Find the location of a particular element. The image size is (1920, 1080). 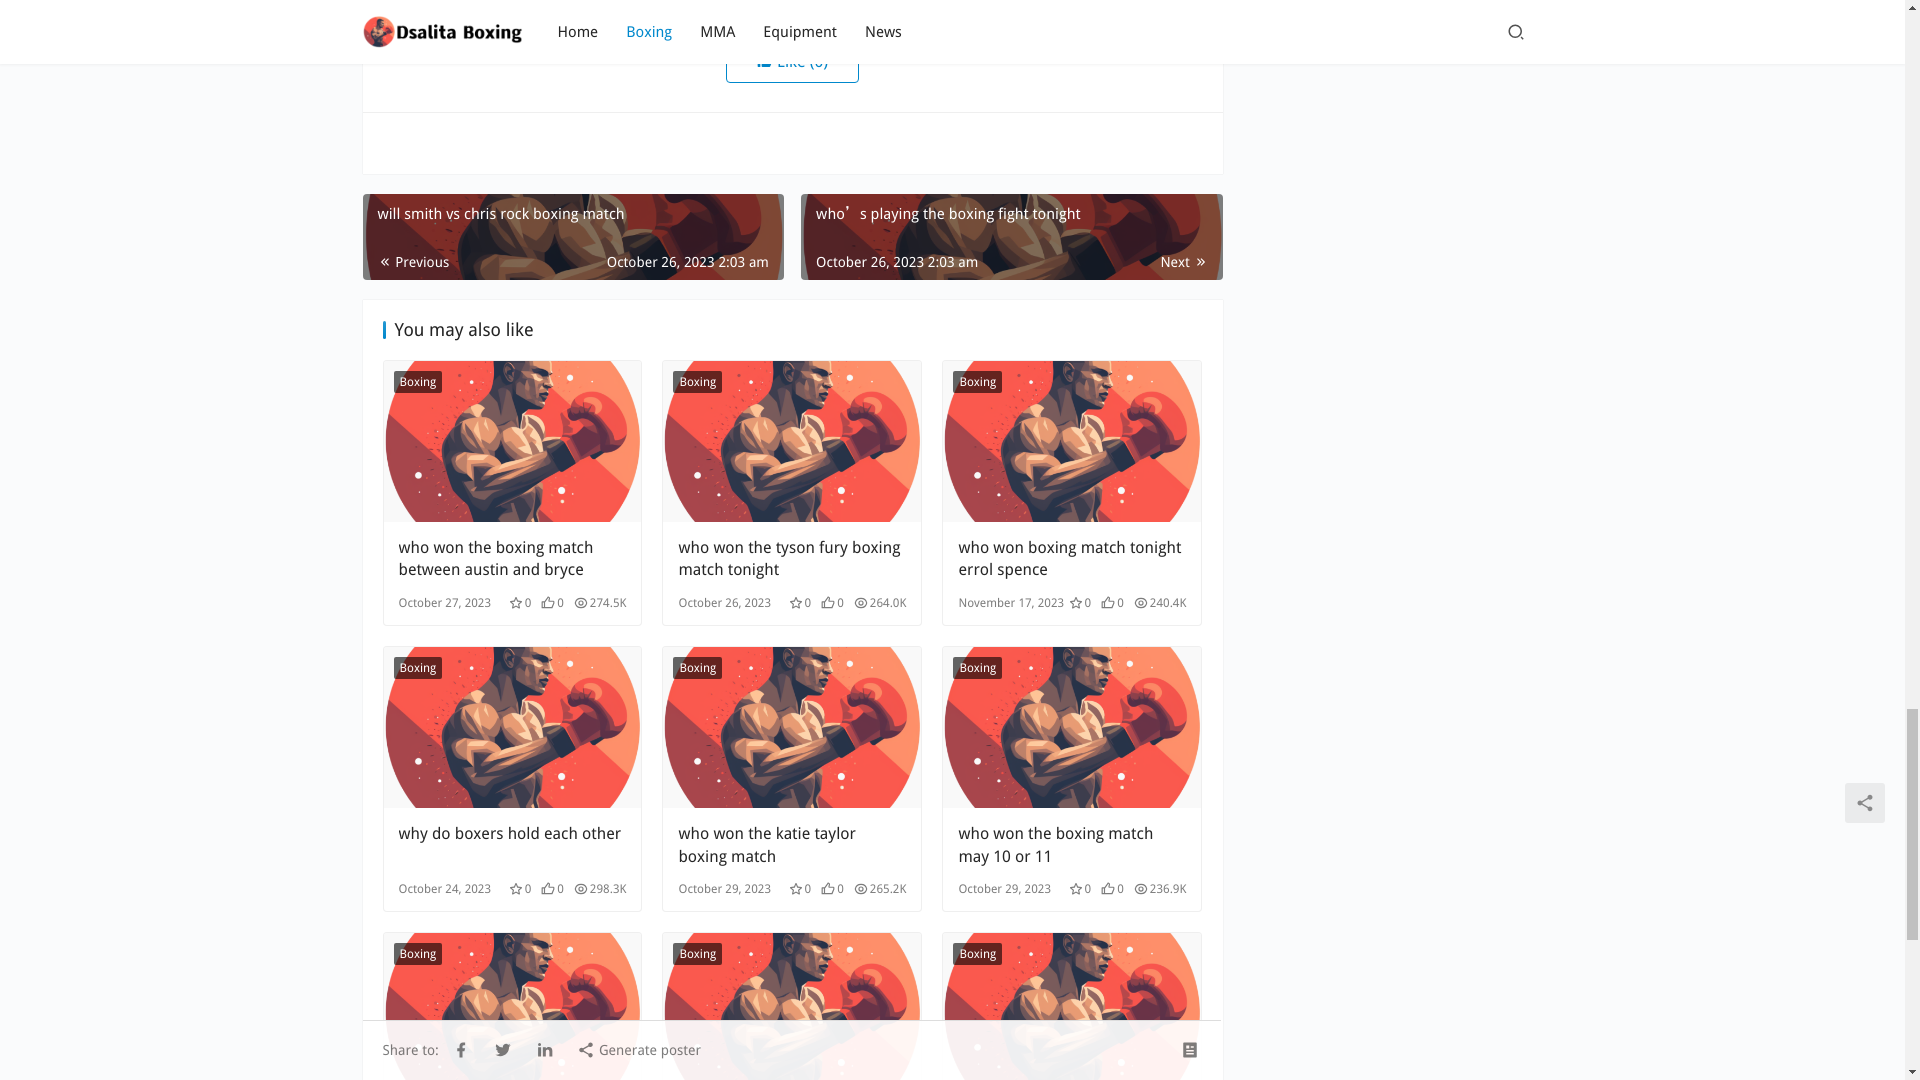

Boxing is located at coordinates (977, 668).